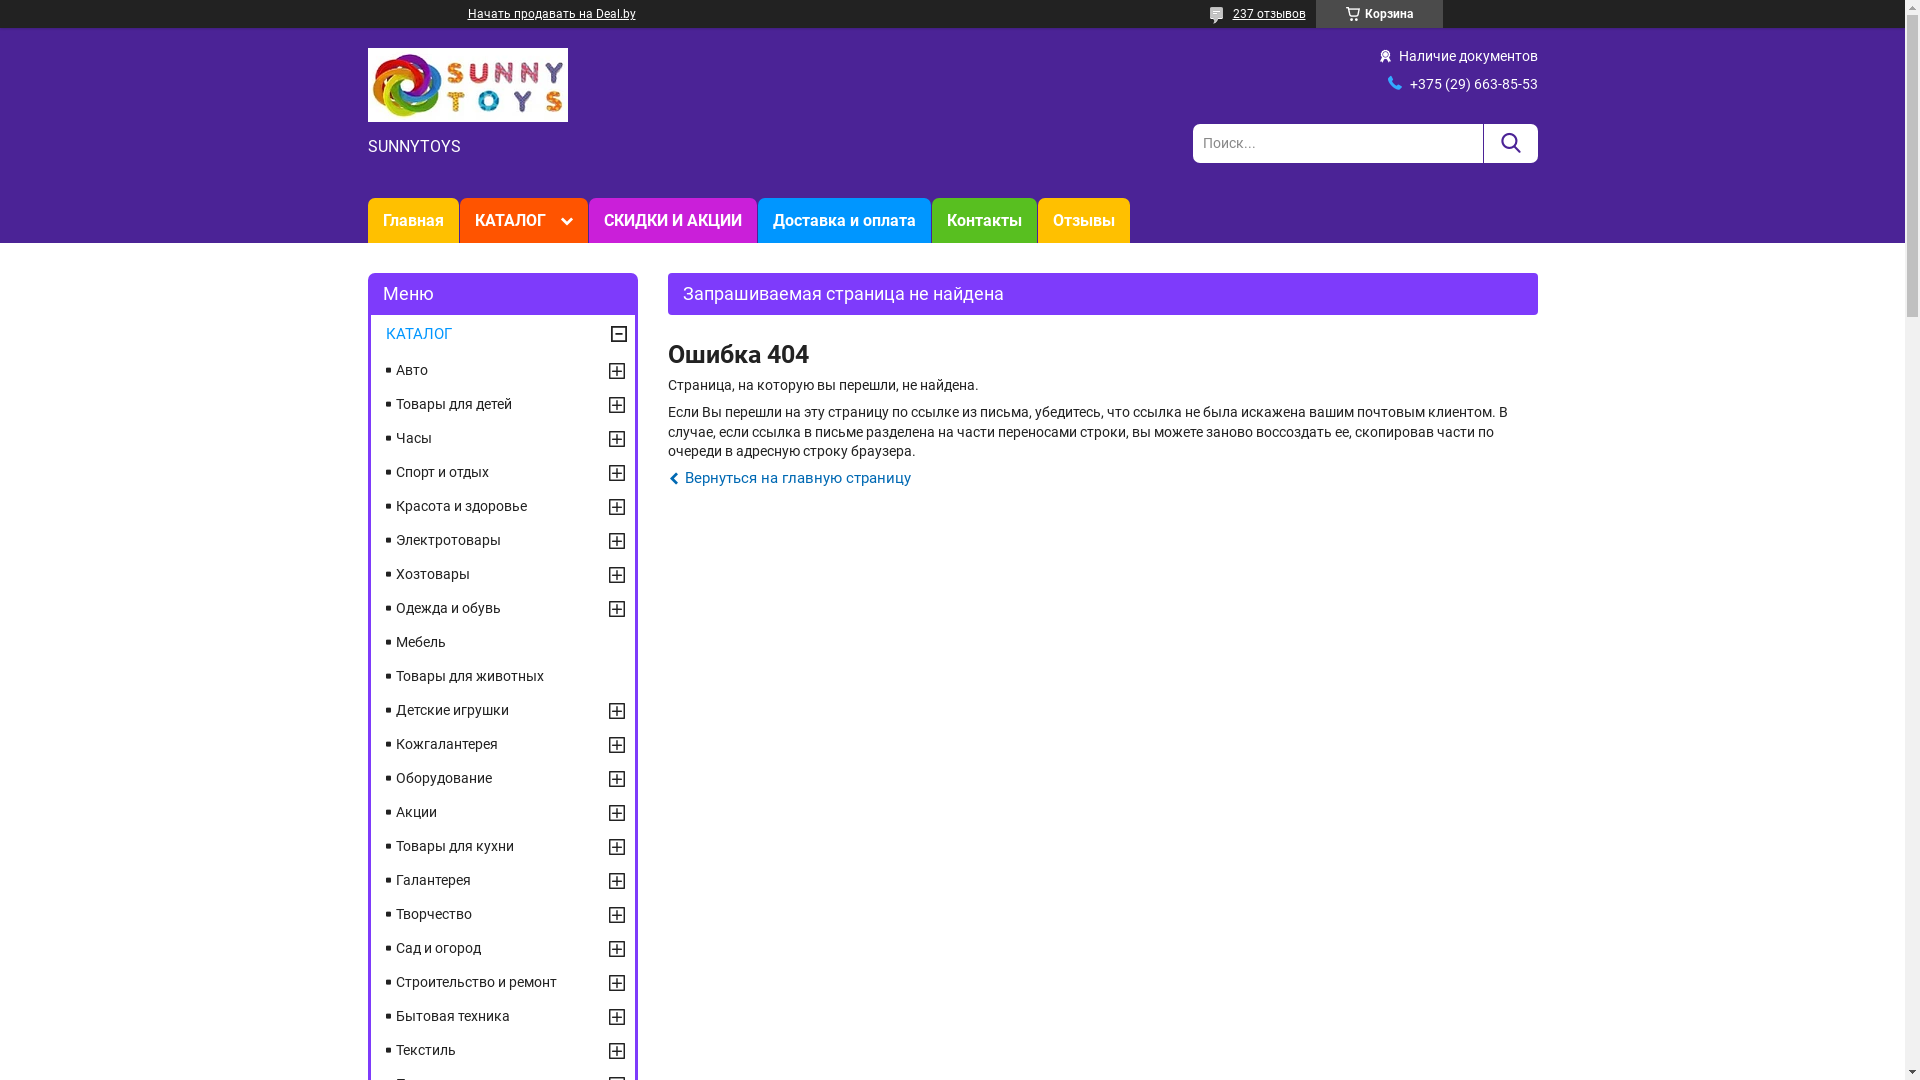 The image size is (1920, 1080). What do you see at coordinates (468, 84) in the screenshot?
I see `SUNNYTOYS` at bounding box center [468, 84].